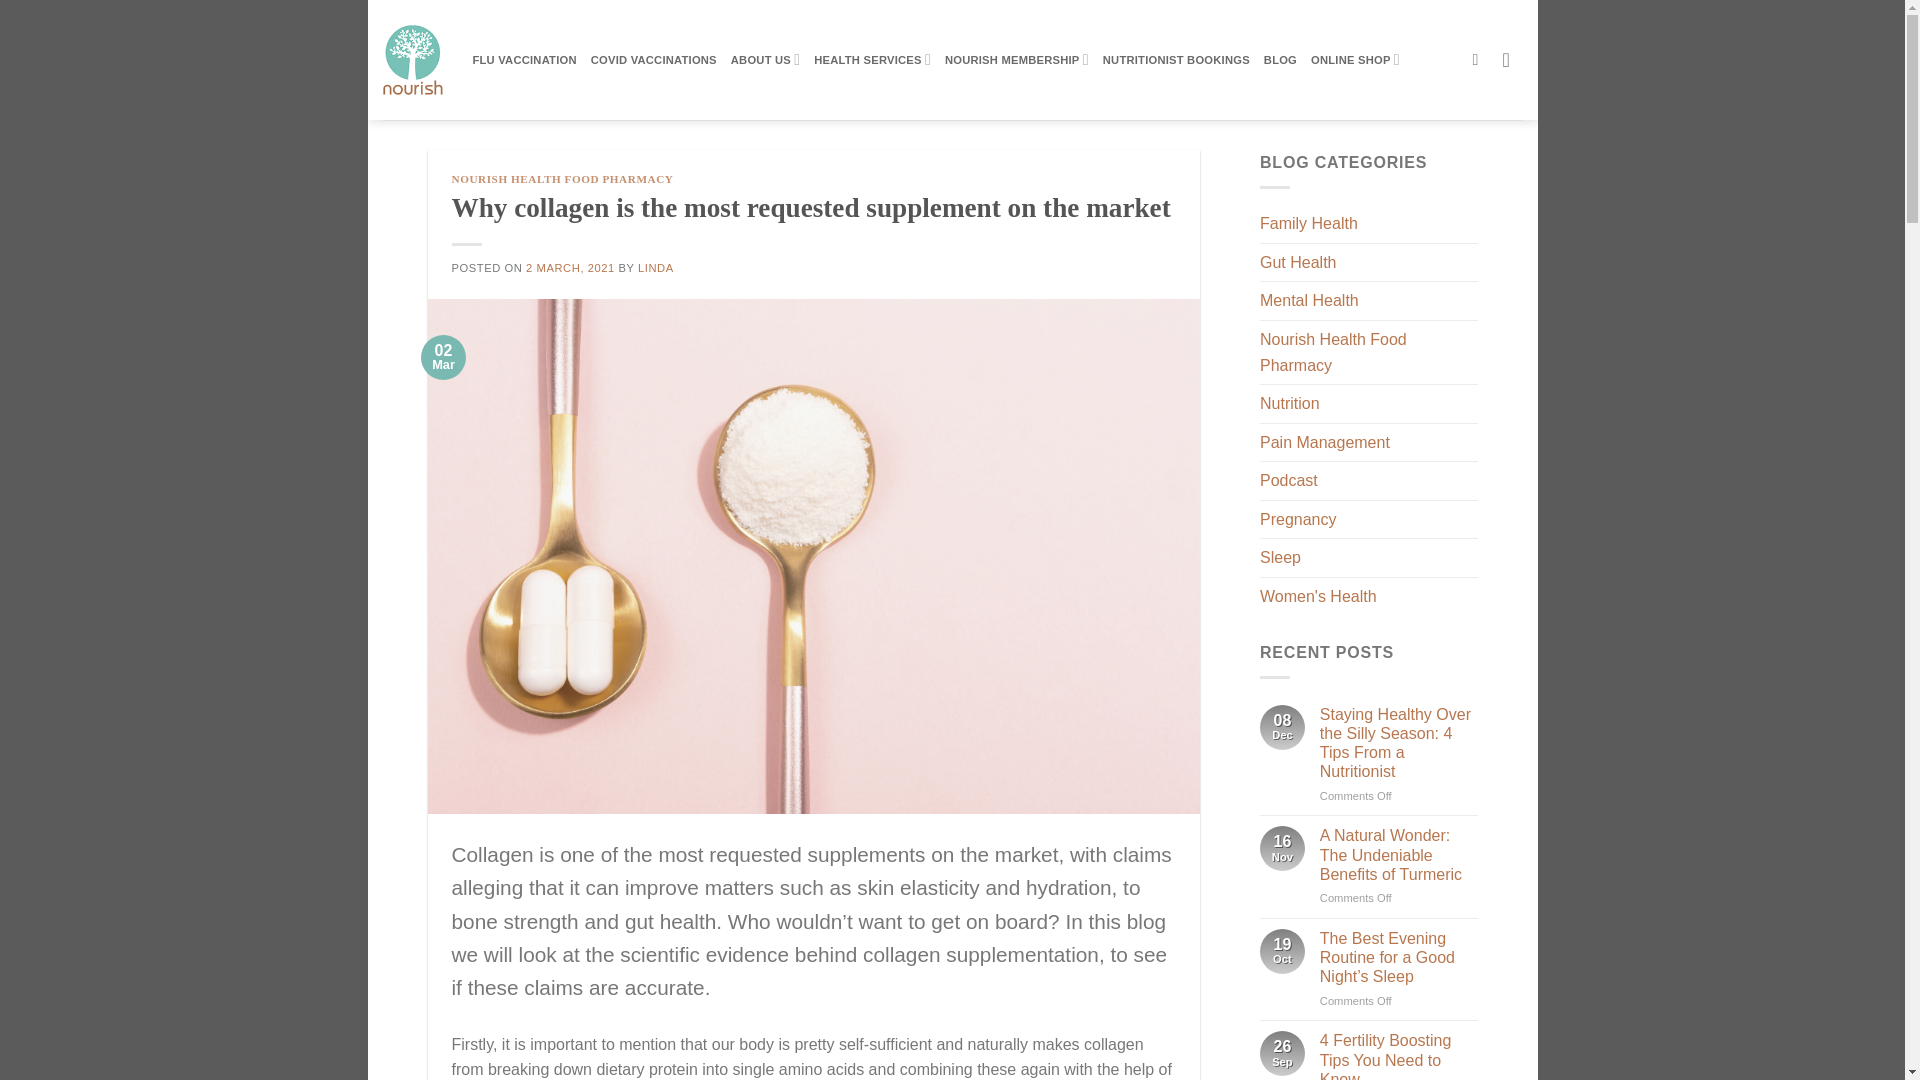 This screenshot has width=1920, height=1080. Describe the element at coordinates (524, 60) in the screenshot. I see `FLU VACCINATION` at that location.